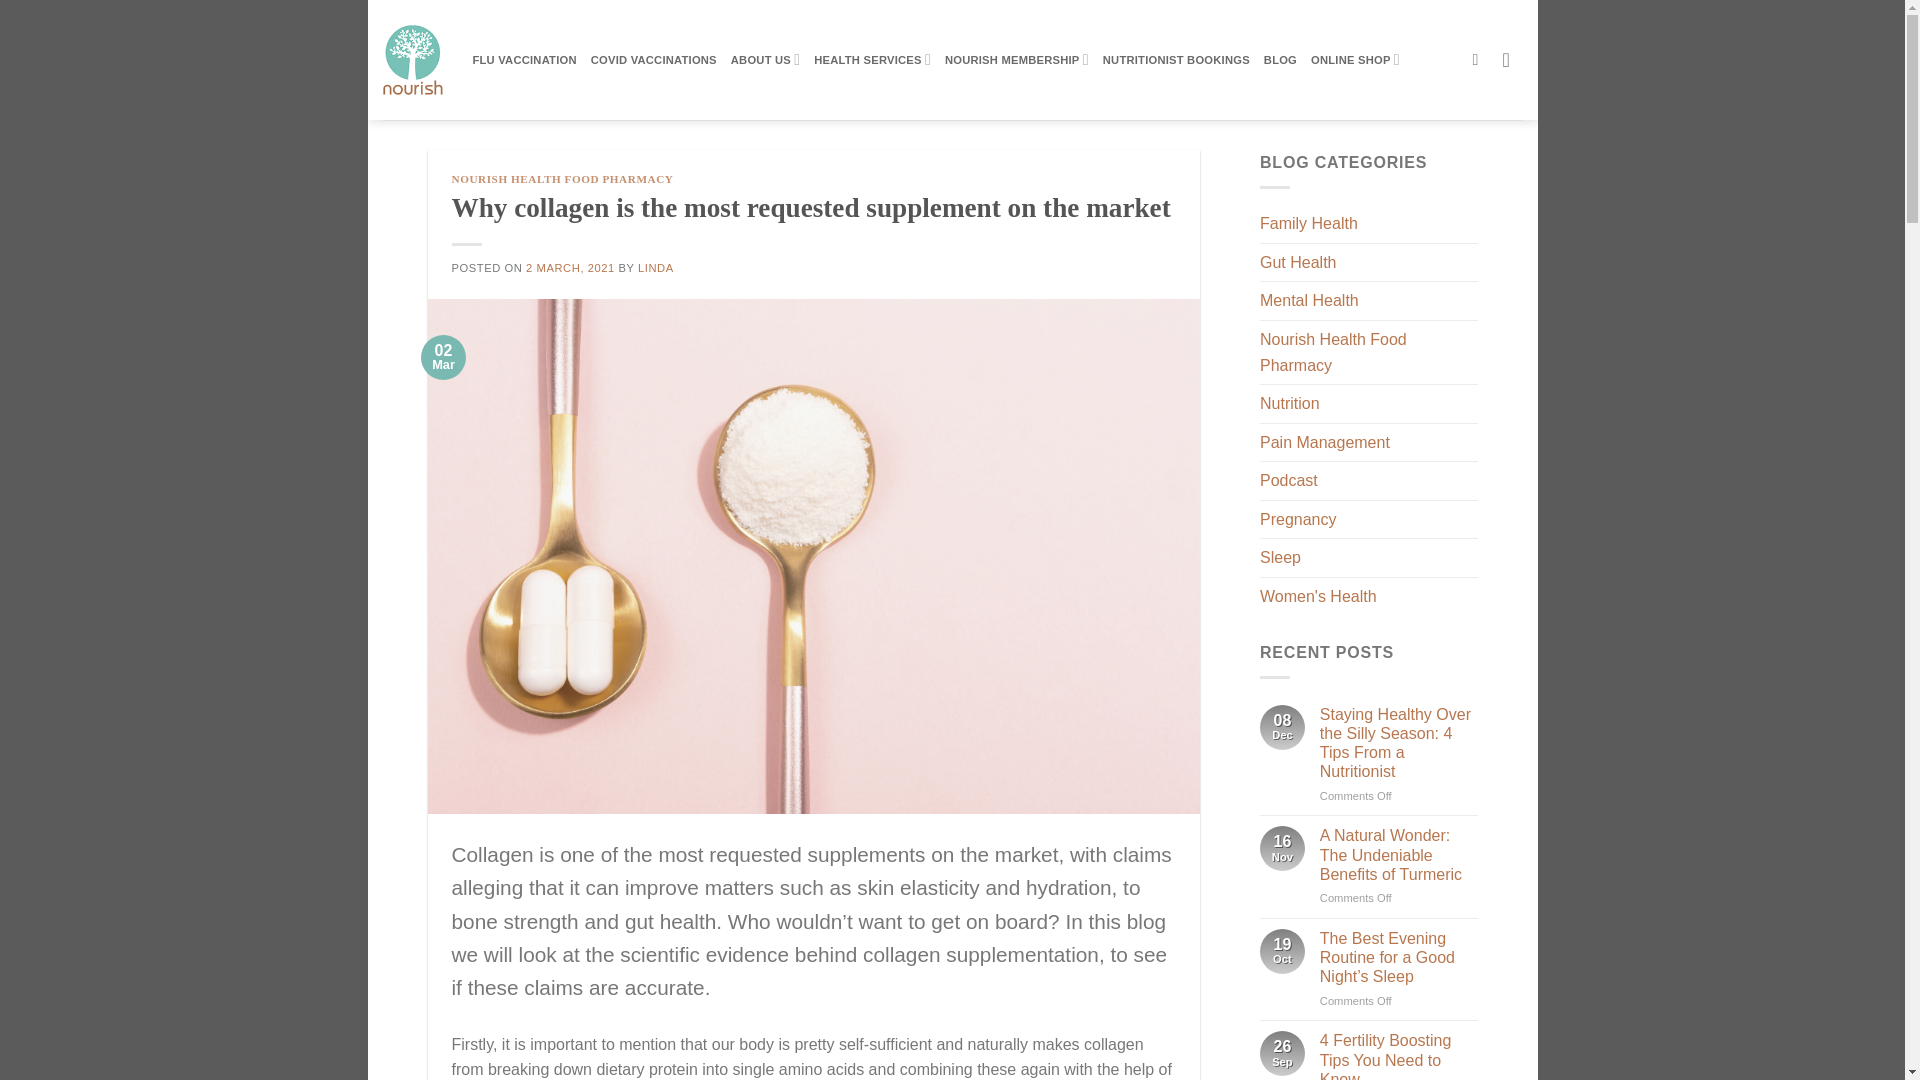 This screenshot has width=1920, height=1080. Describe the element at coordinates (524, 60) in the screenshot. I see `FLU VACCINATION` at that location.